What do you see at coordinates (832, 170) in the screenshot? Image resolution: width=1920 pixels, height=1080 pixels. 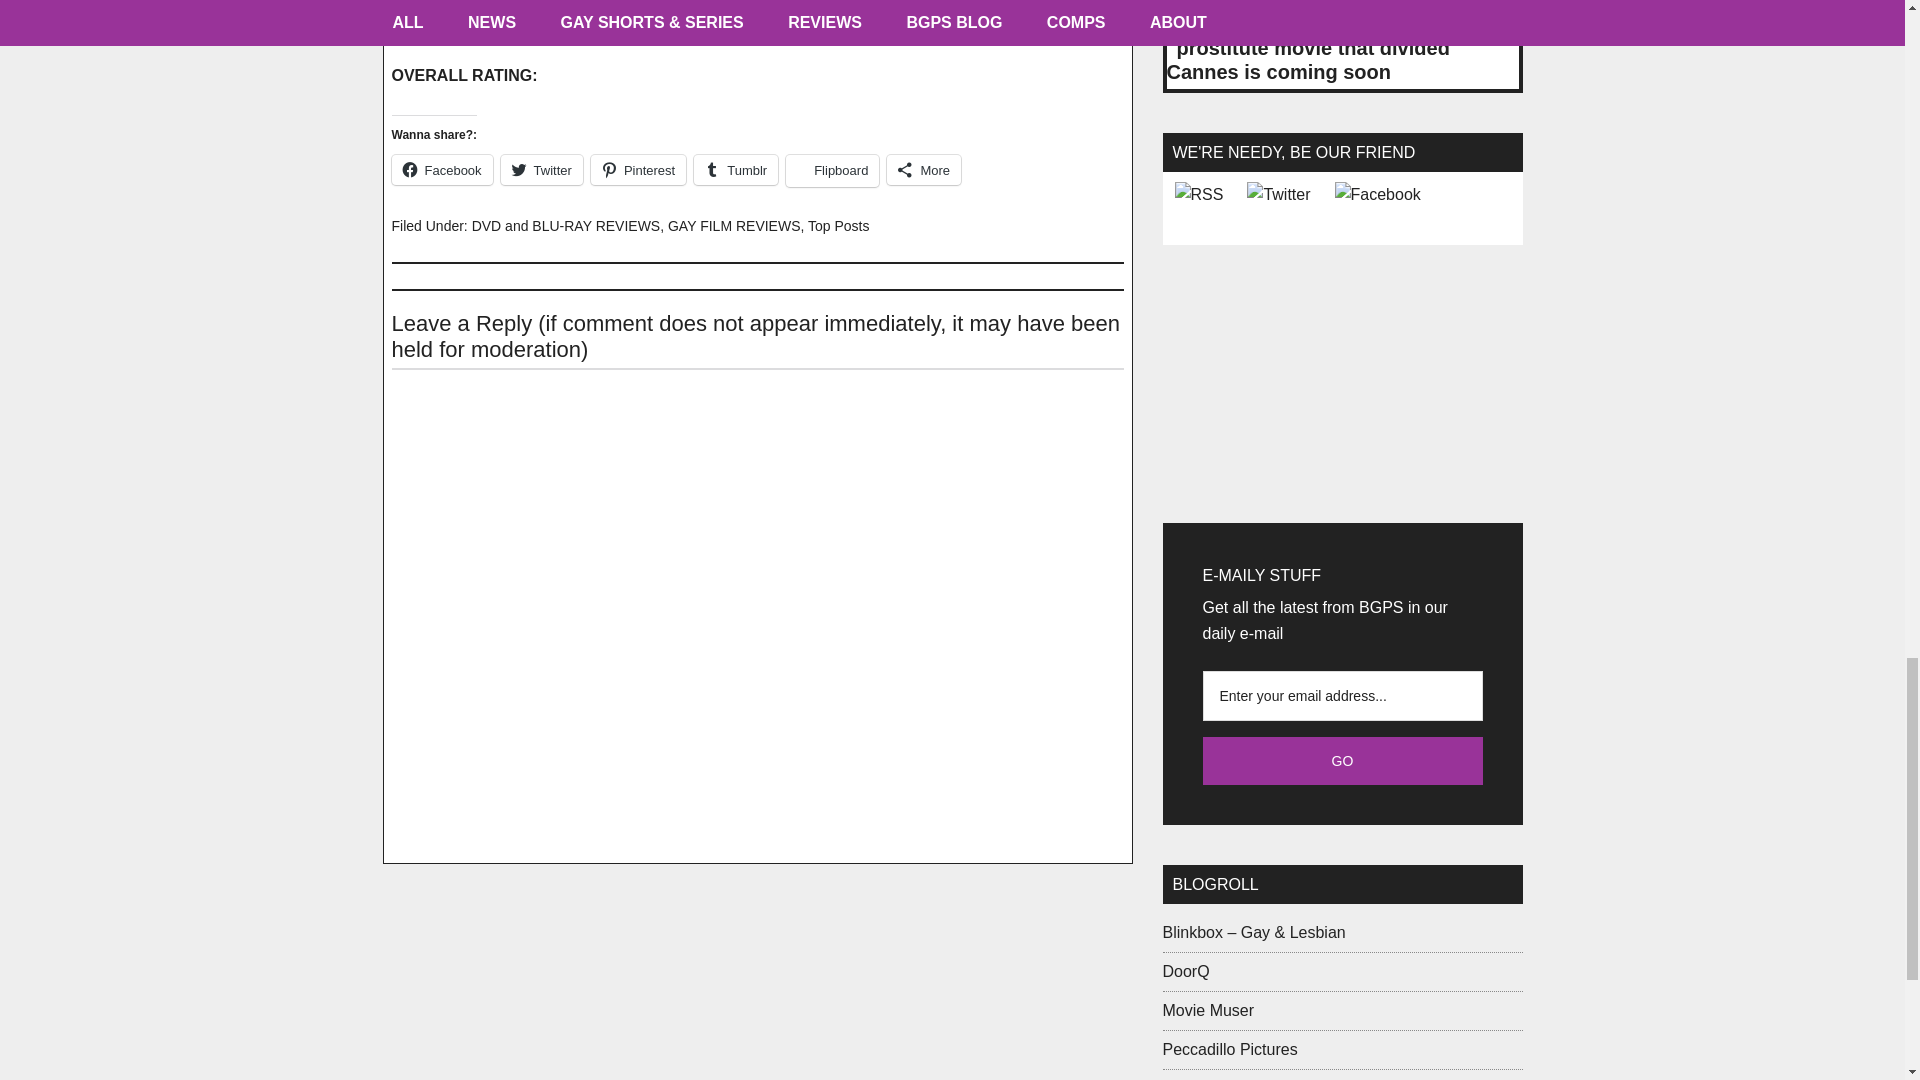 I see `Click to share on Flipboard` at bounding box center [832, 170].